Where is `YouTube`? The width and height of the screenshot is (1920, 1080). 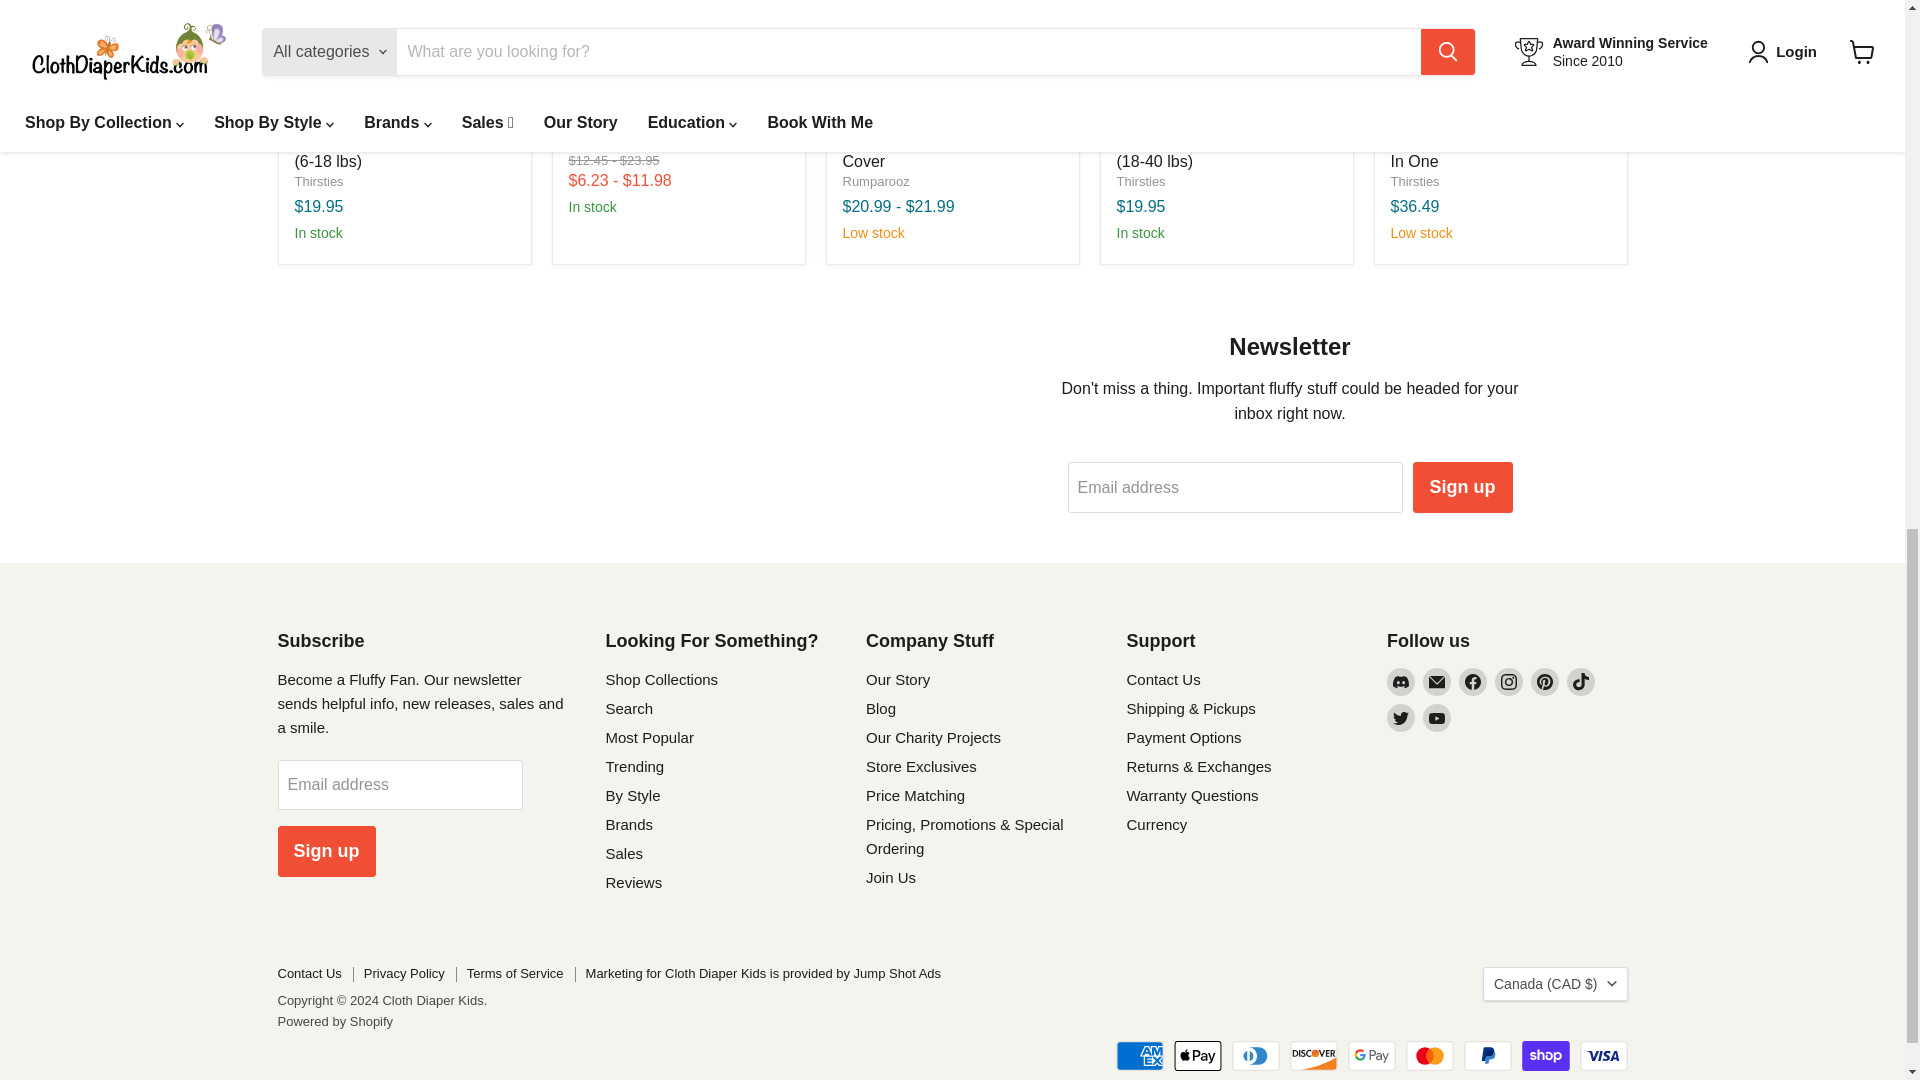
YouTube is located at coordinates (1436, 718).